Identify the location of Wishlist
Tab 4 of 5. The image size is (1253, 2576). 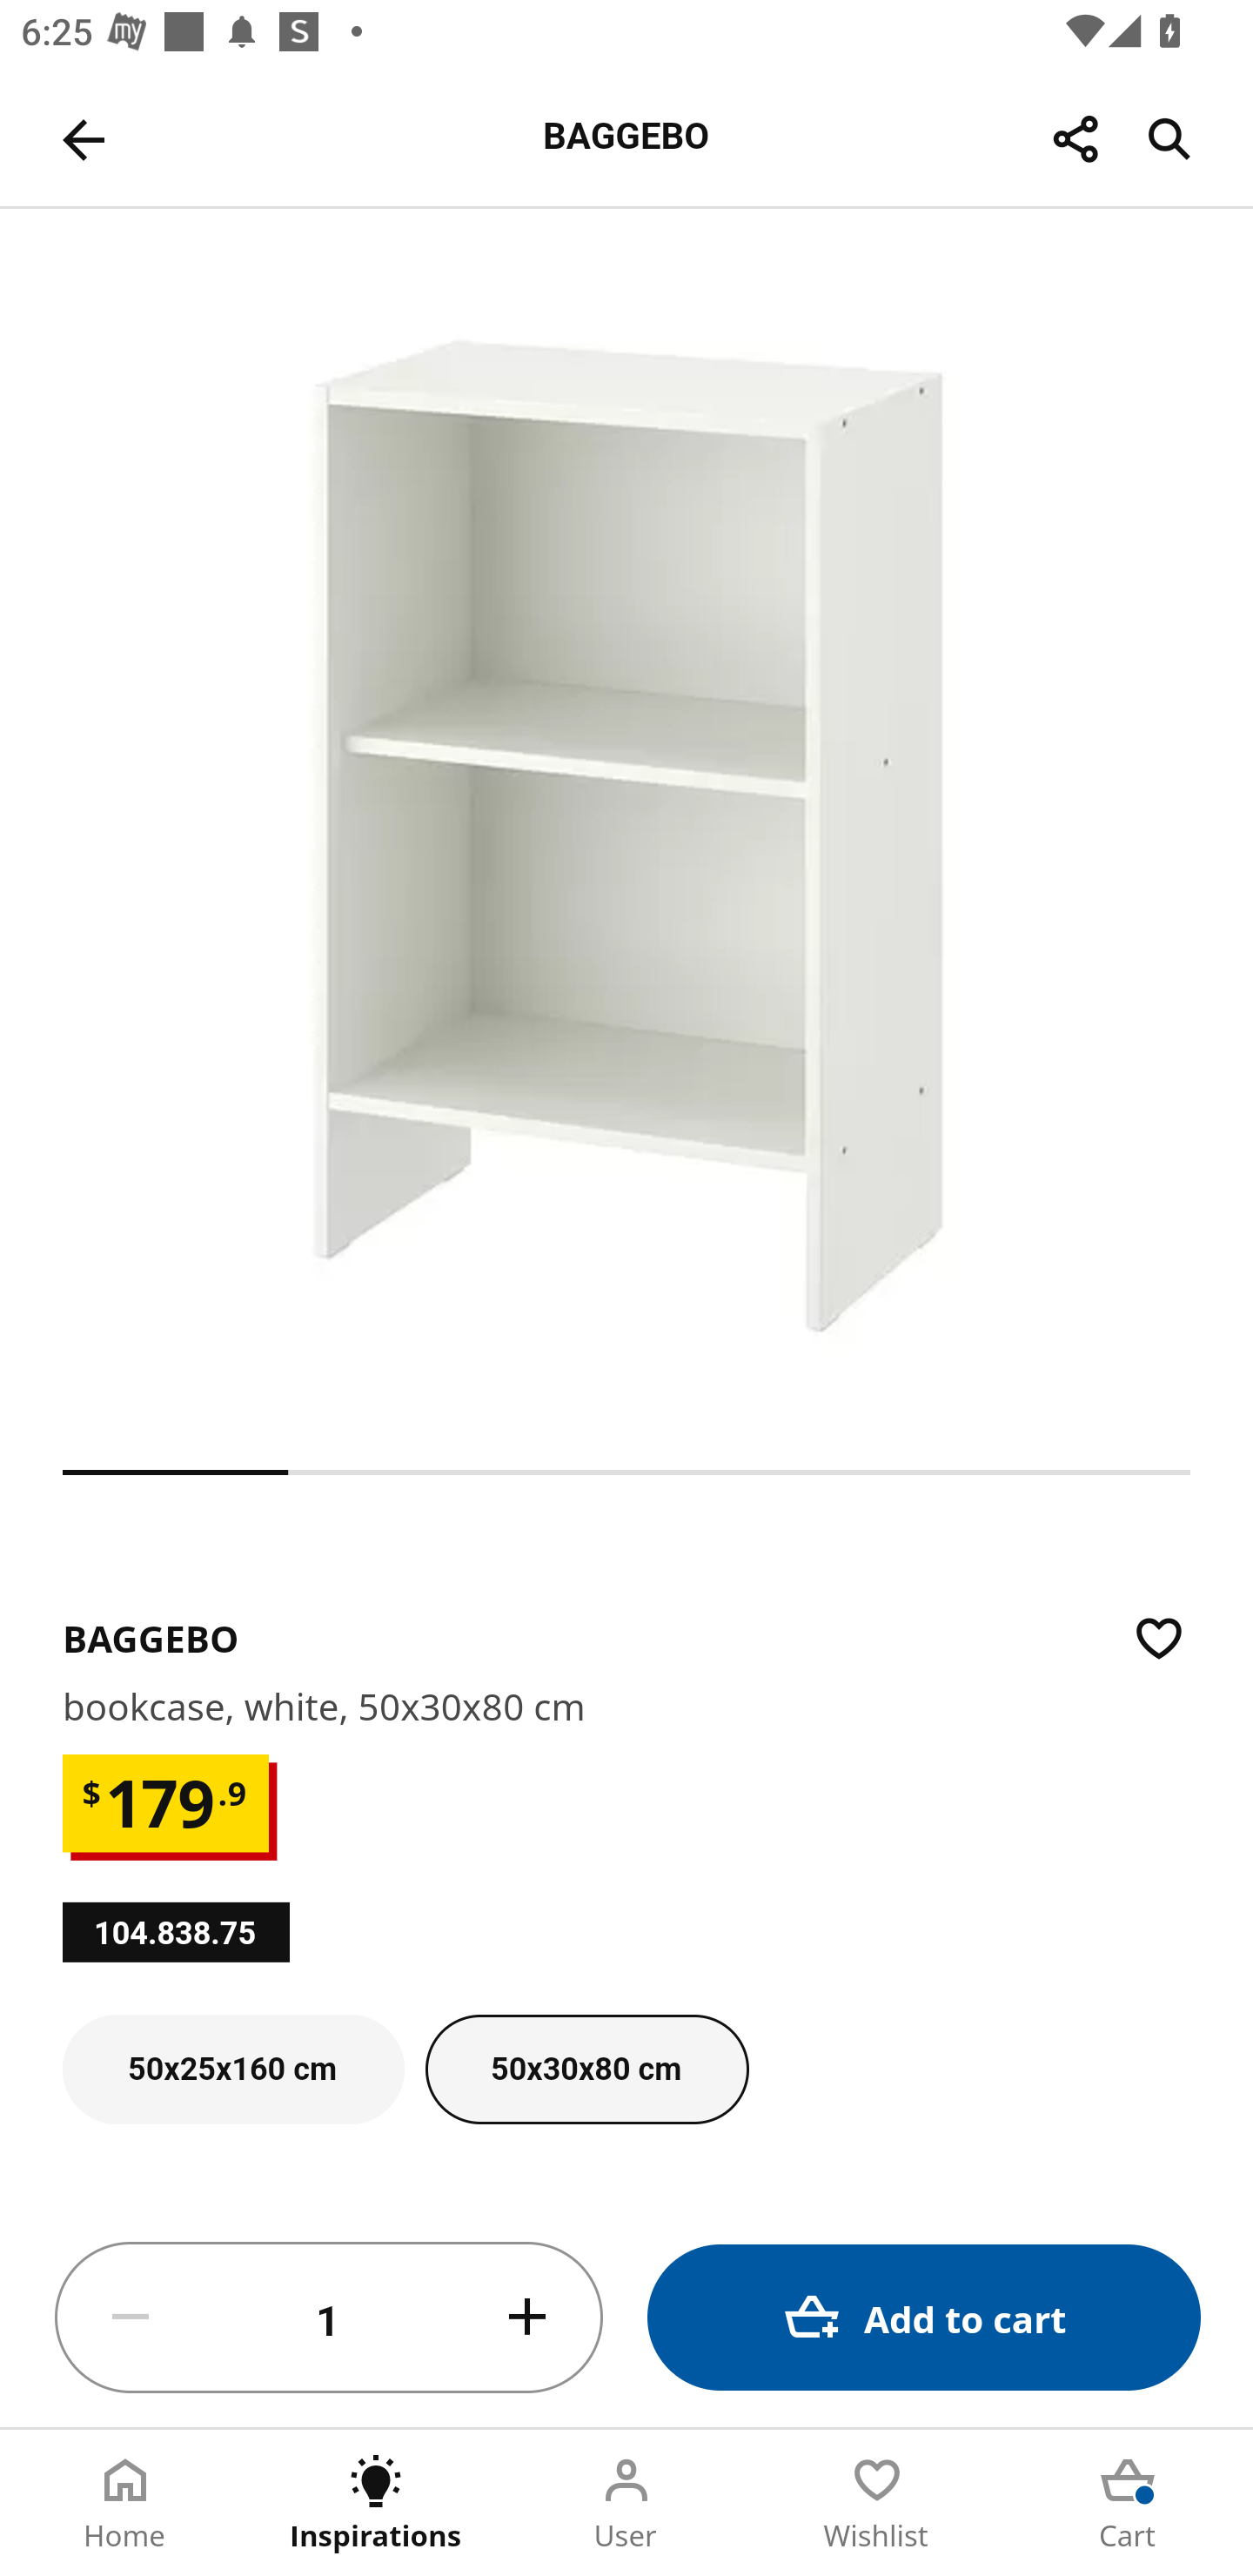
(877, 2503).